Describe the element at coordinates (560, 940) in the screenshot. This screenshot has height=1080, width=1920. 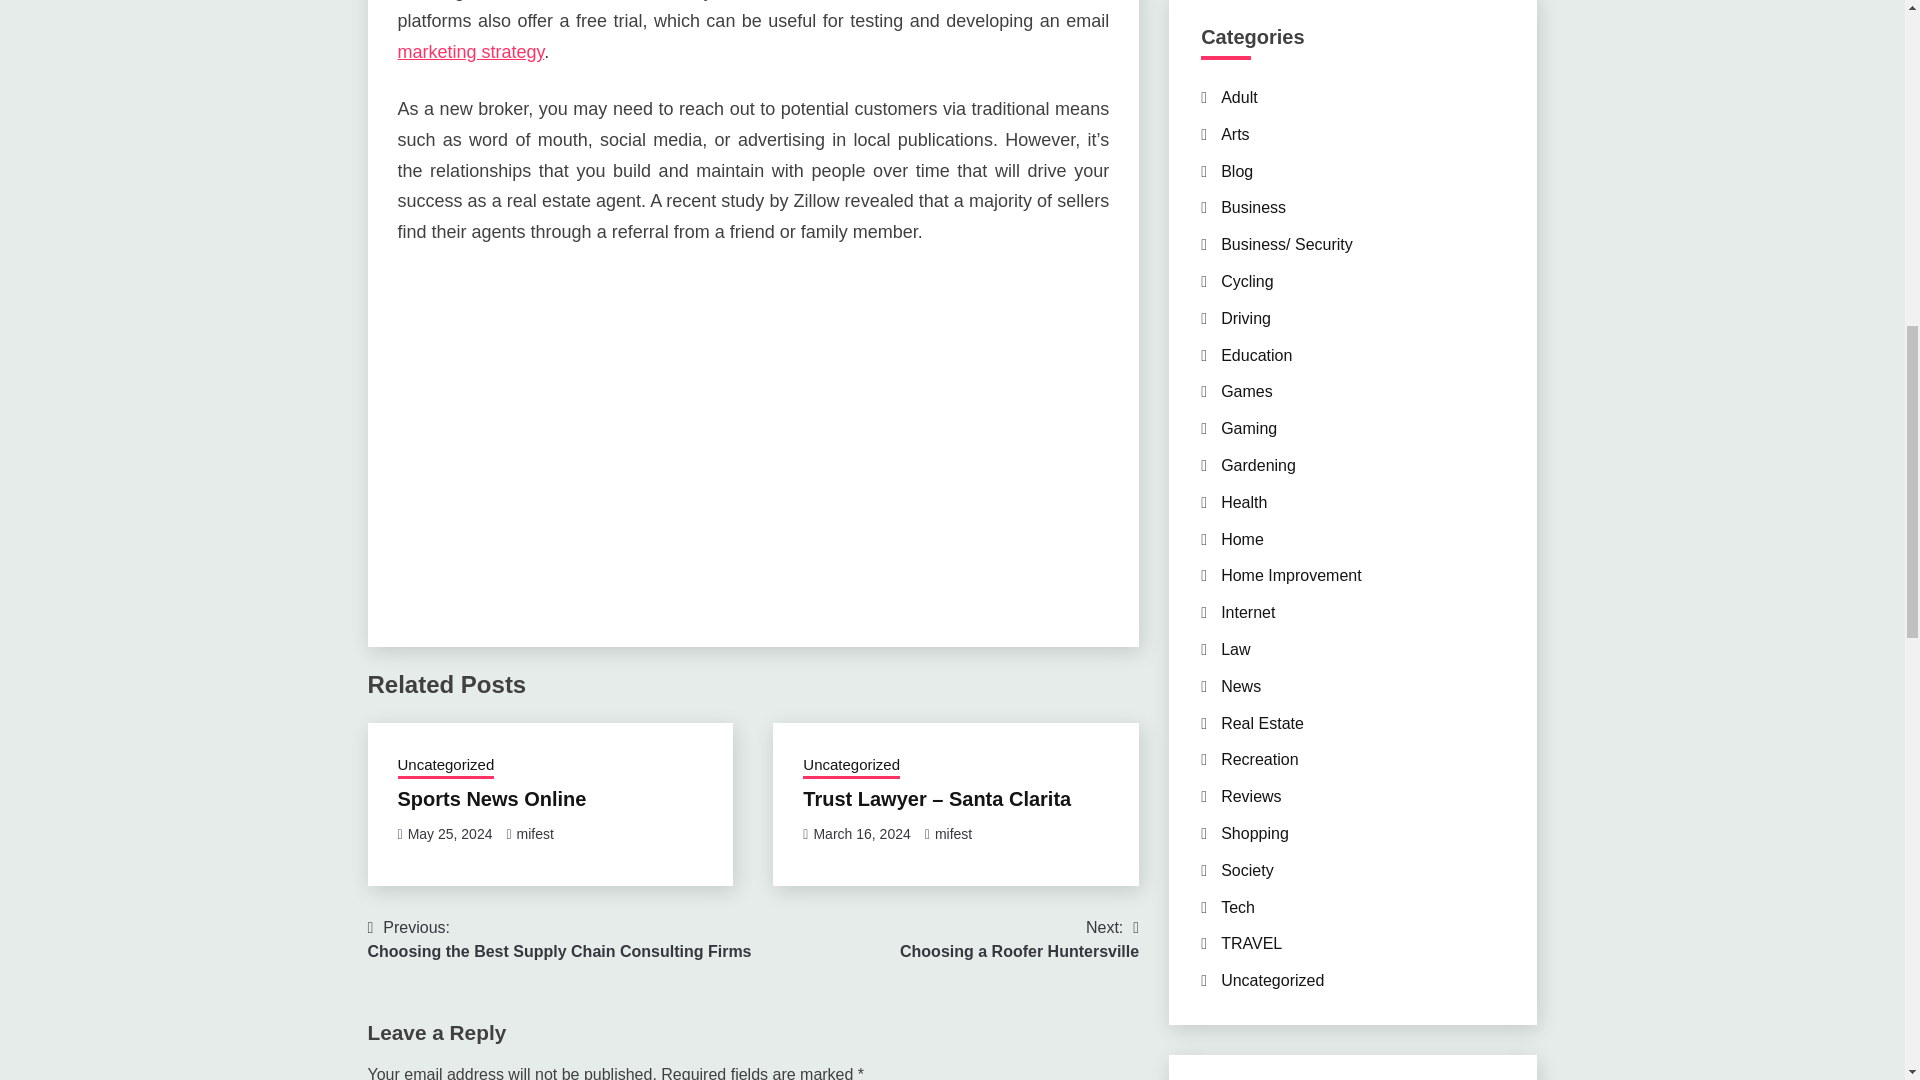
I see `Uncategorized` at that location.